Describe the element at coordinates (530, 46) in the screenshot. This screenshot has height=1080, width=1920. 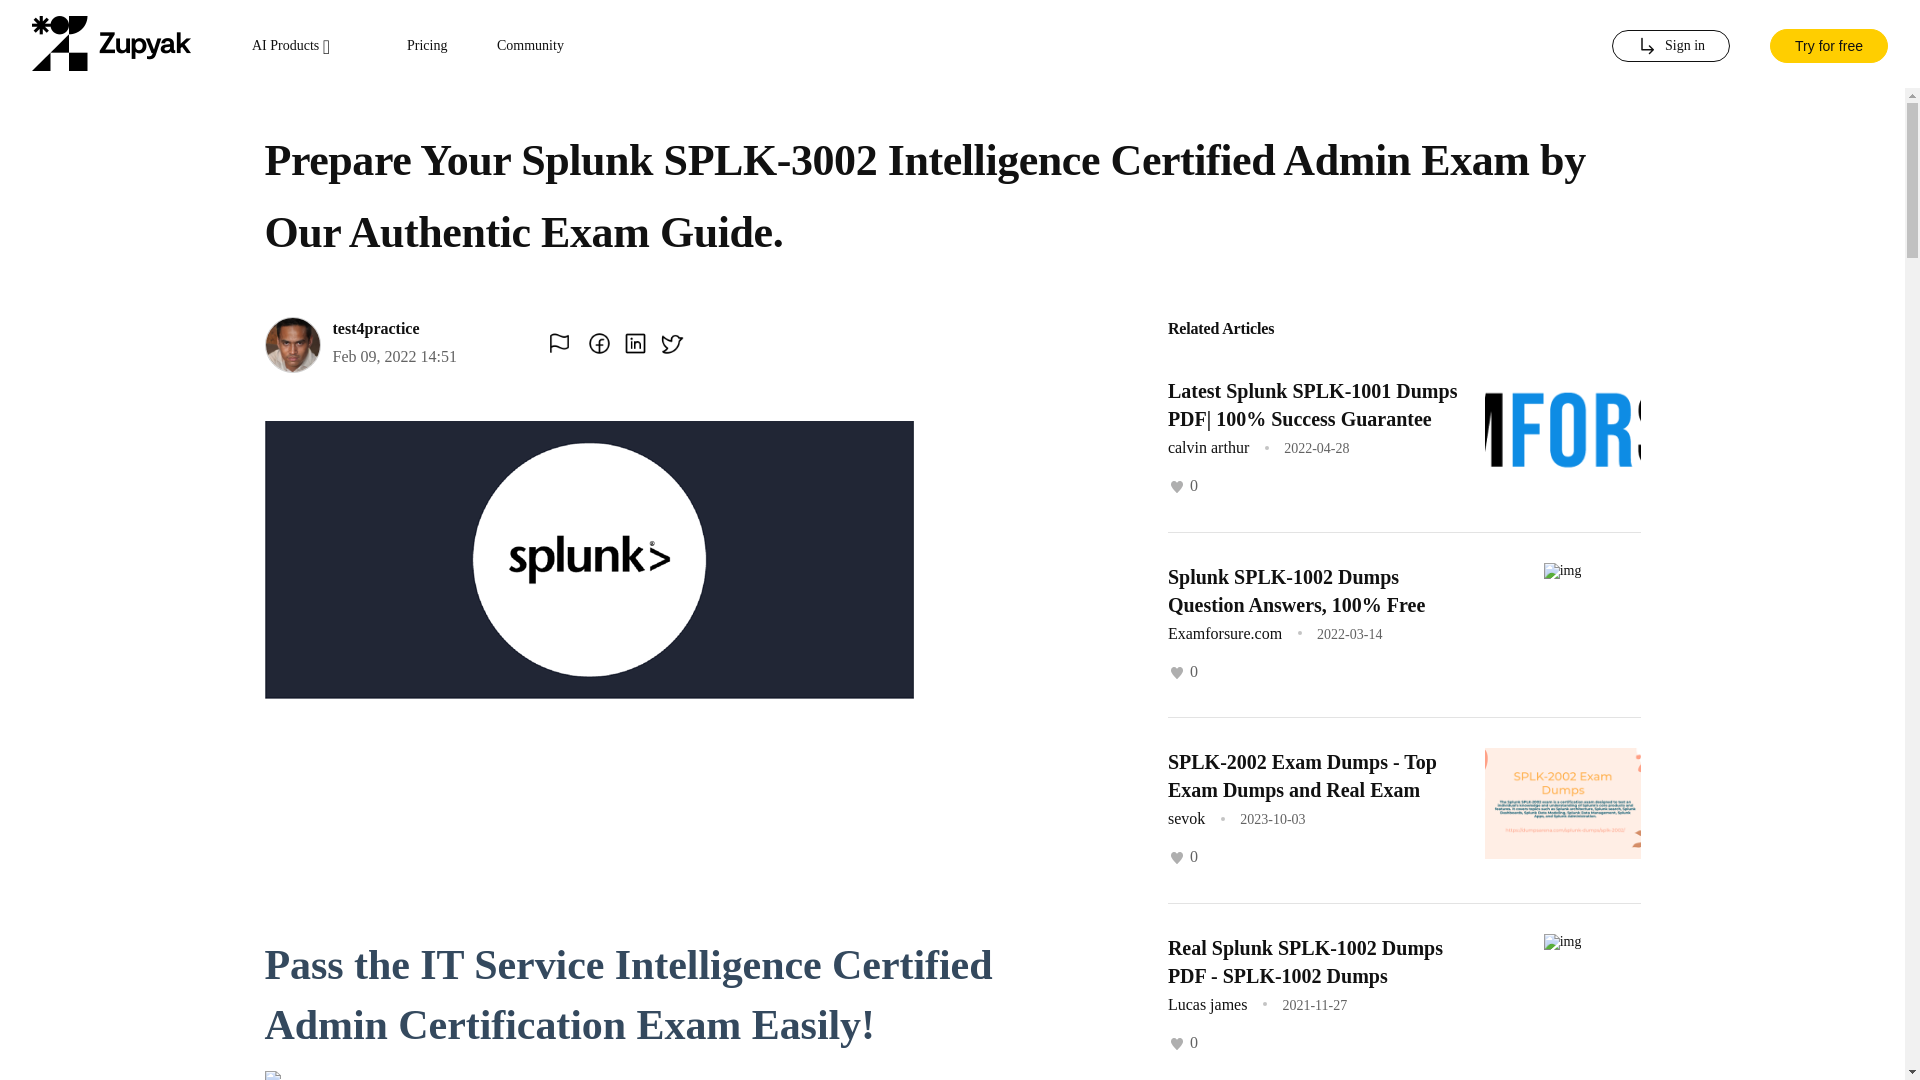
I see `Community` at that location.